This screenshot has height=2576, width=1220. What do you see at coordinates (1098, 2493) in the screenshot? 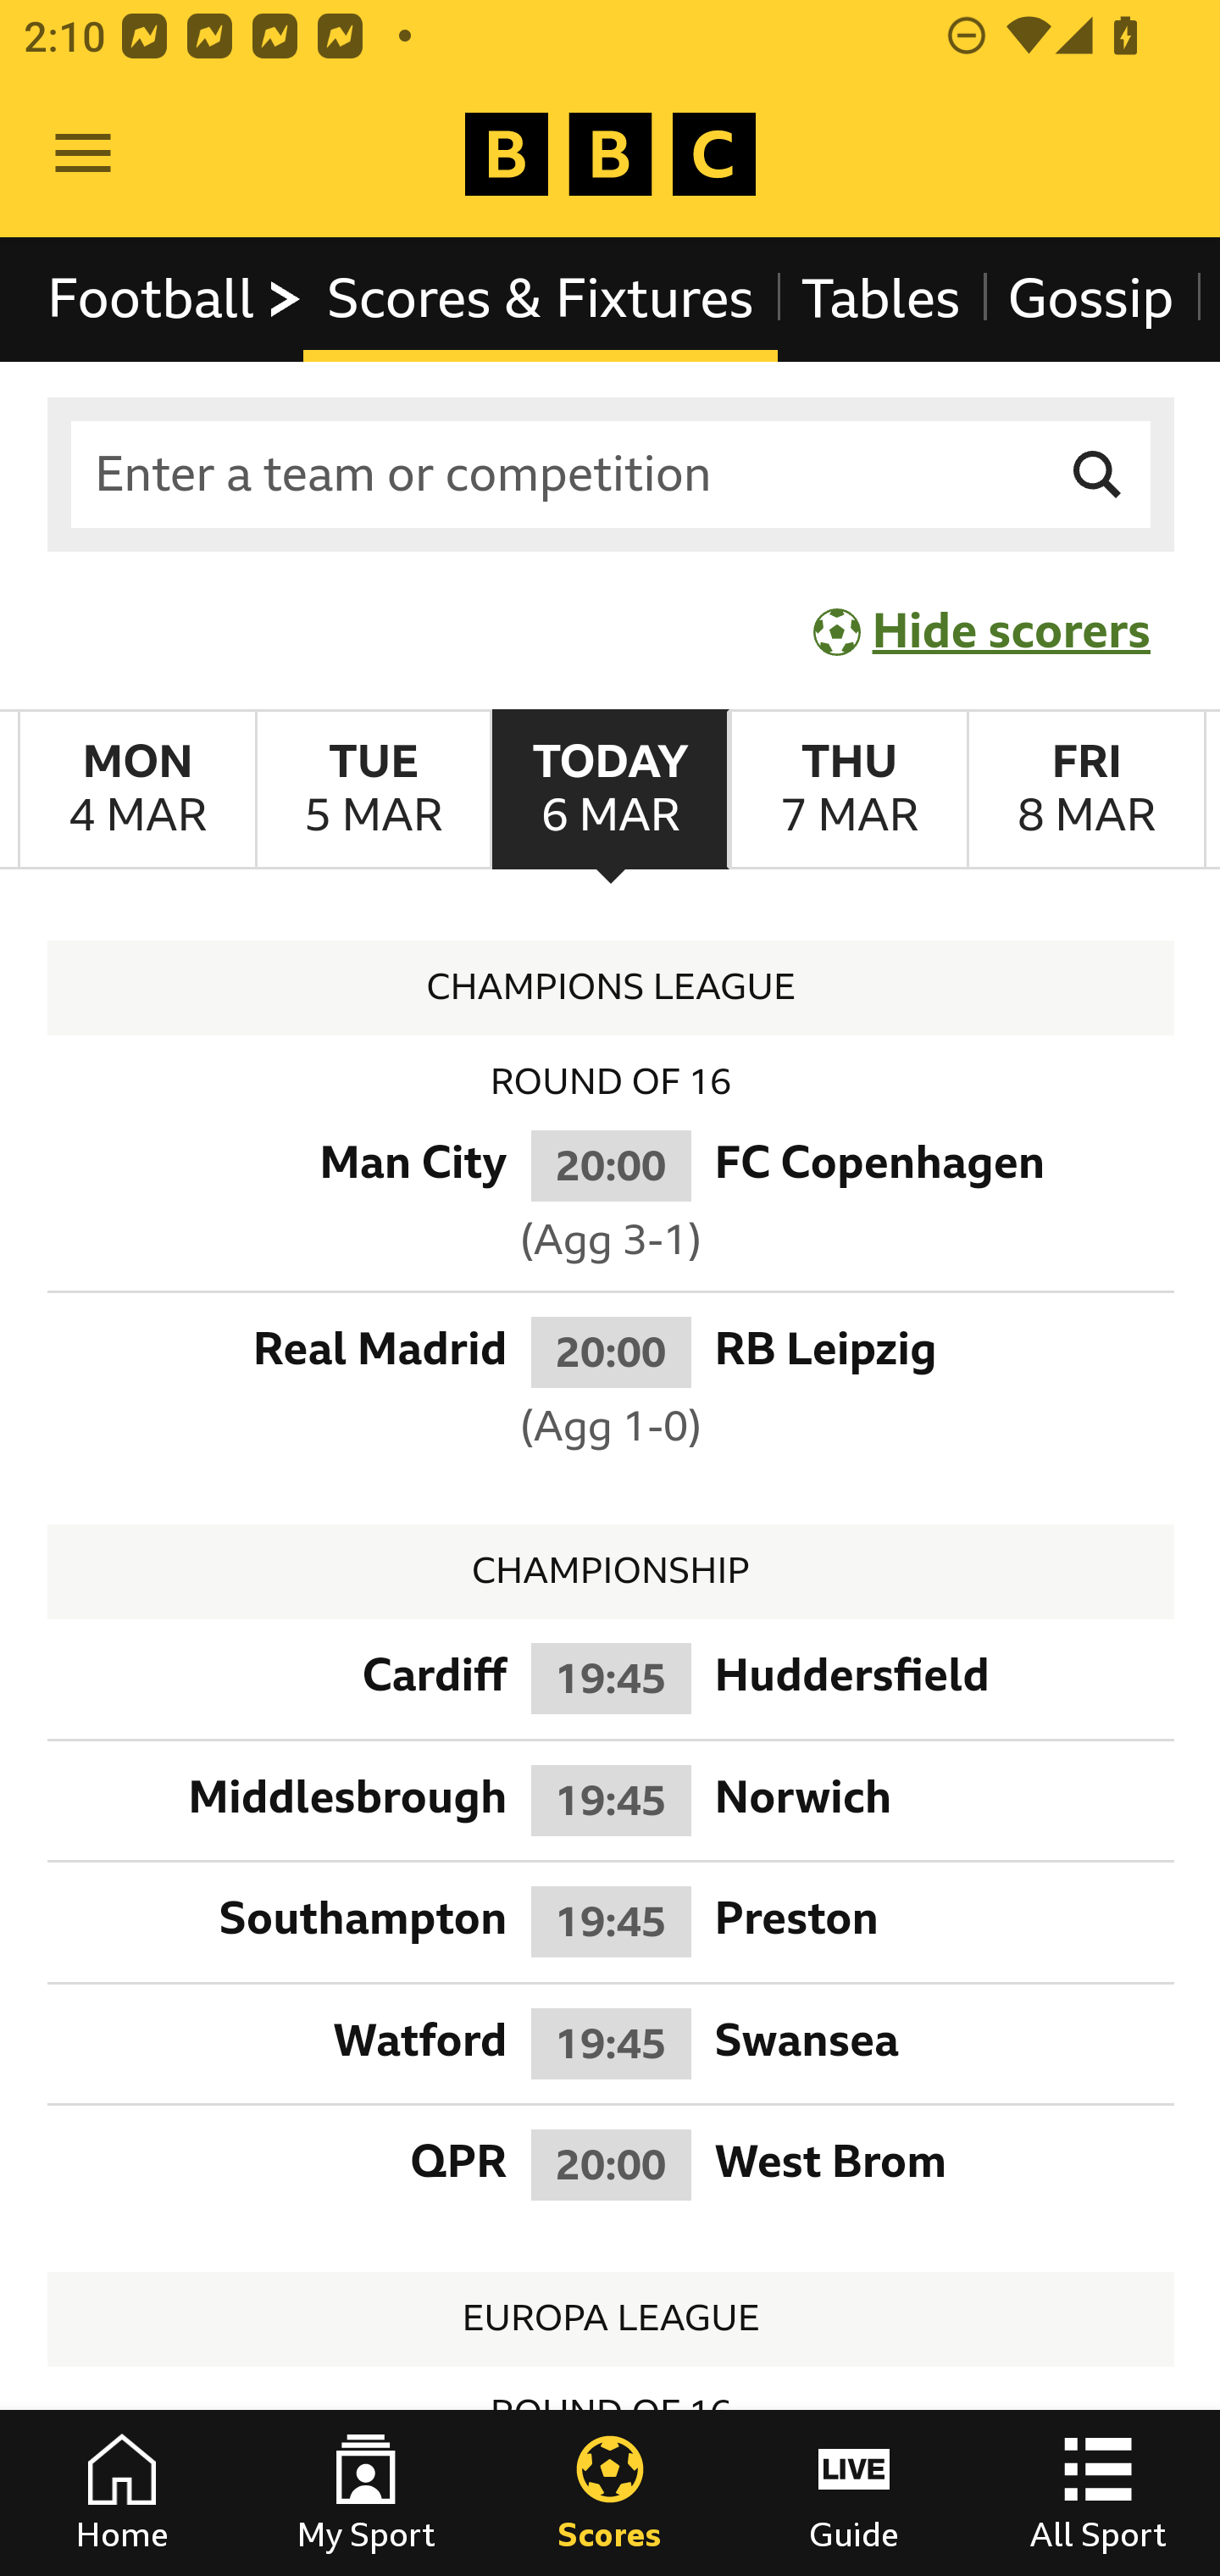
I see `All Sport` at bounding box center [1098, 2493].